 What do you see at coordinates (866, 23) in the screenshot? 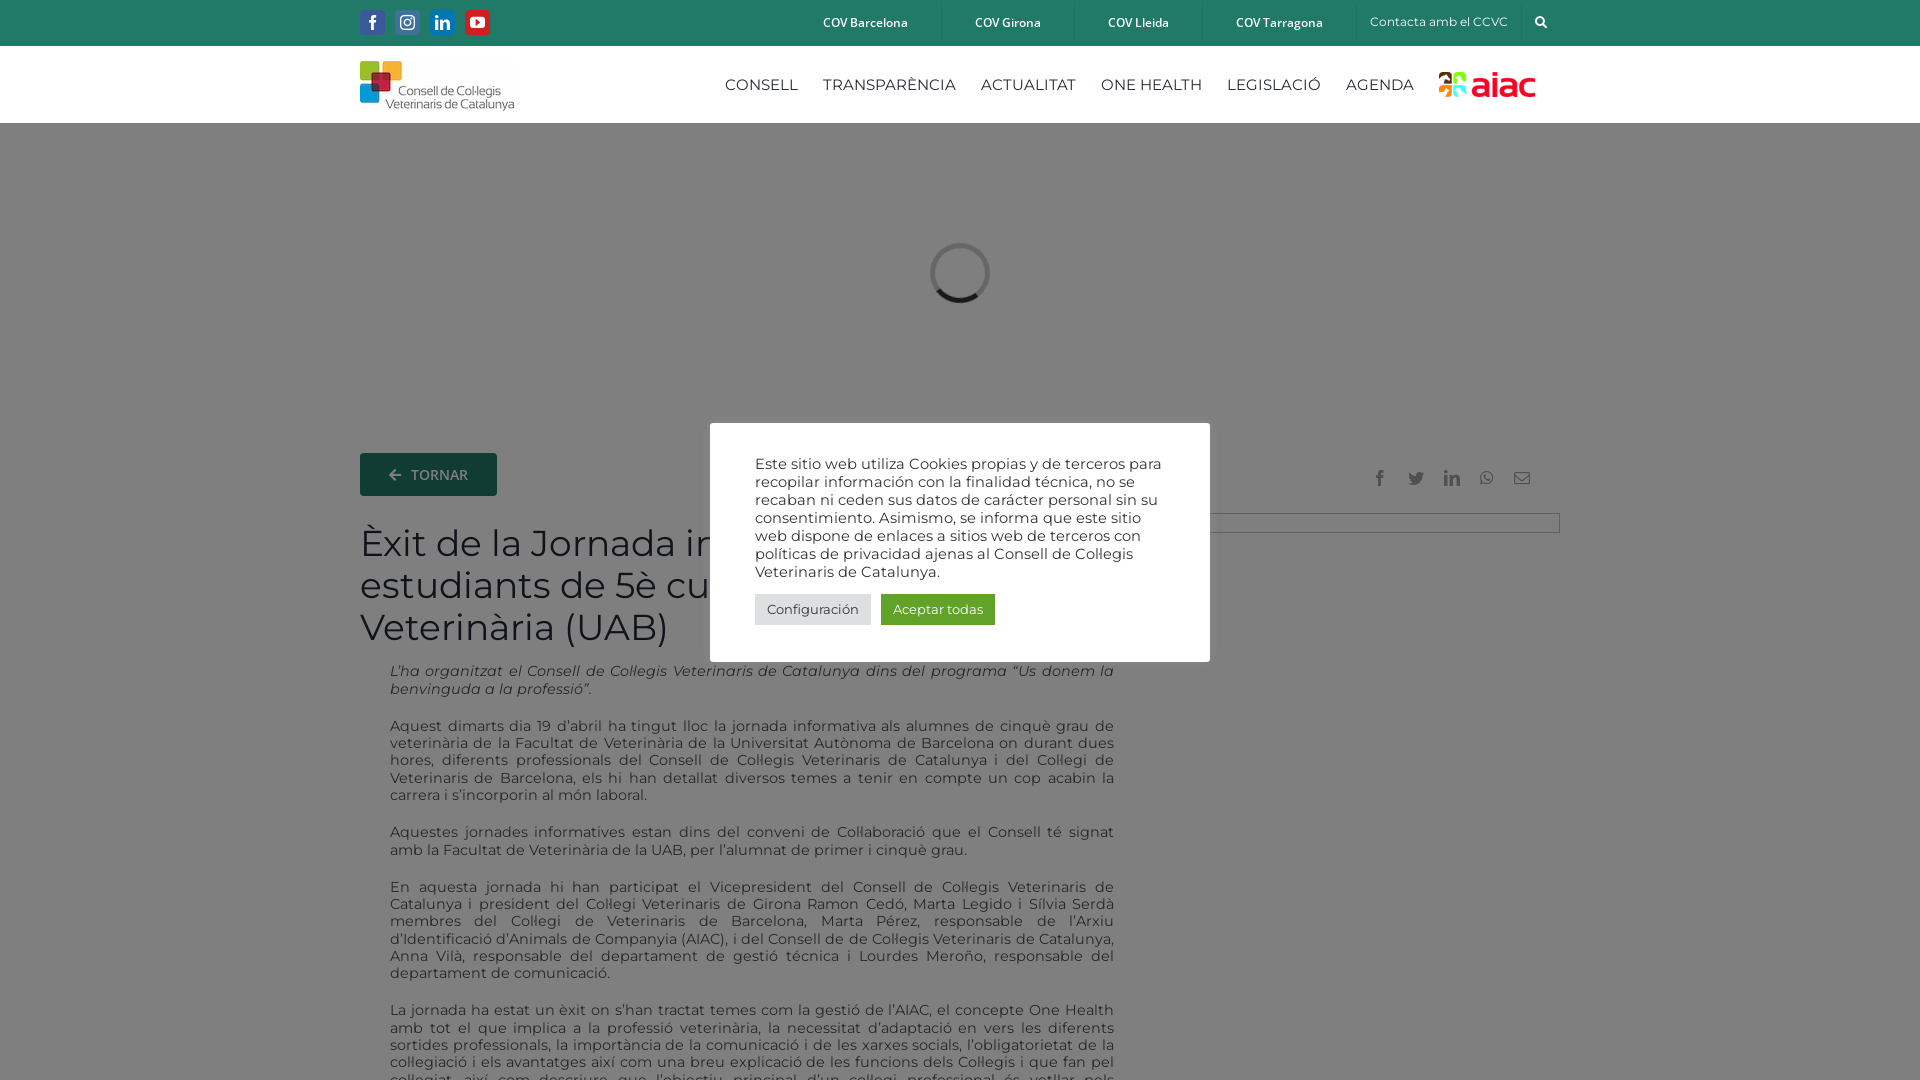
I see `COV Barcelona` at bounding box center [866, 23].